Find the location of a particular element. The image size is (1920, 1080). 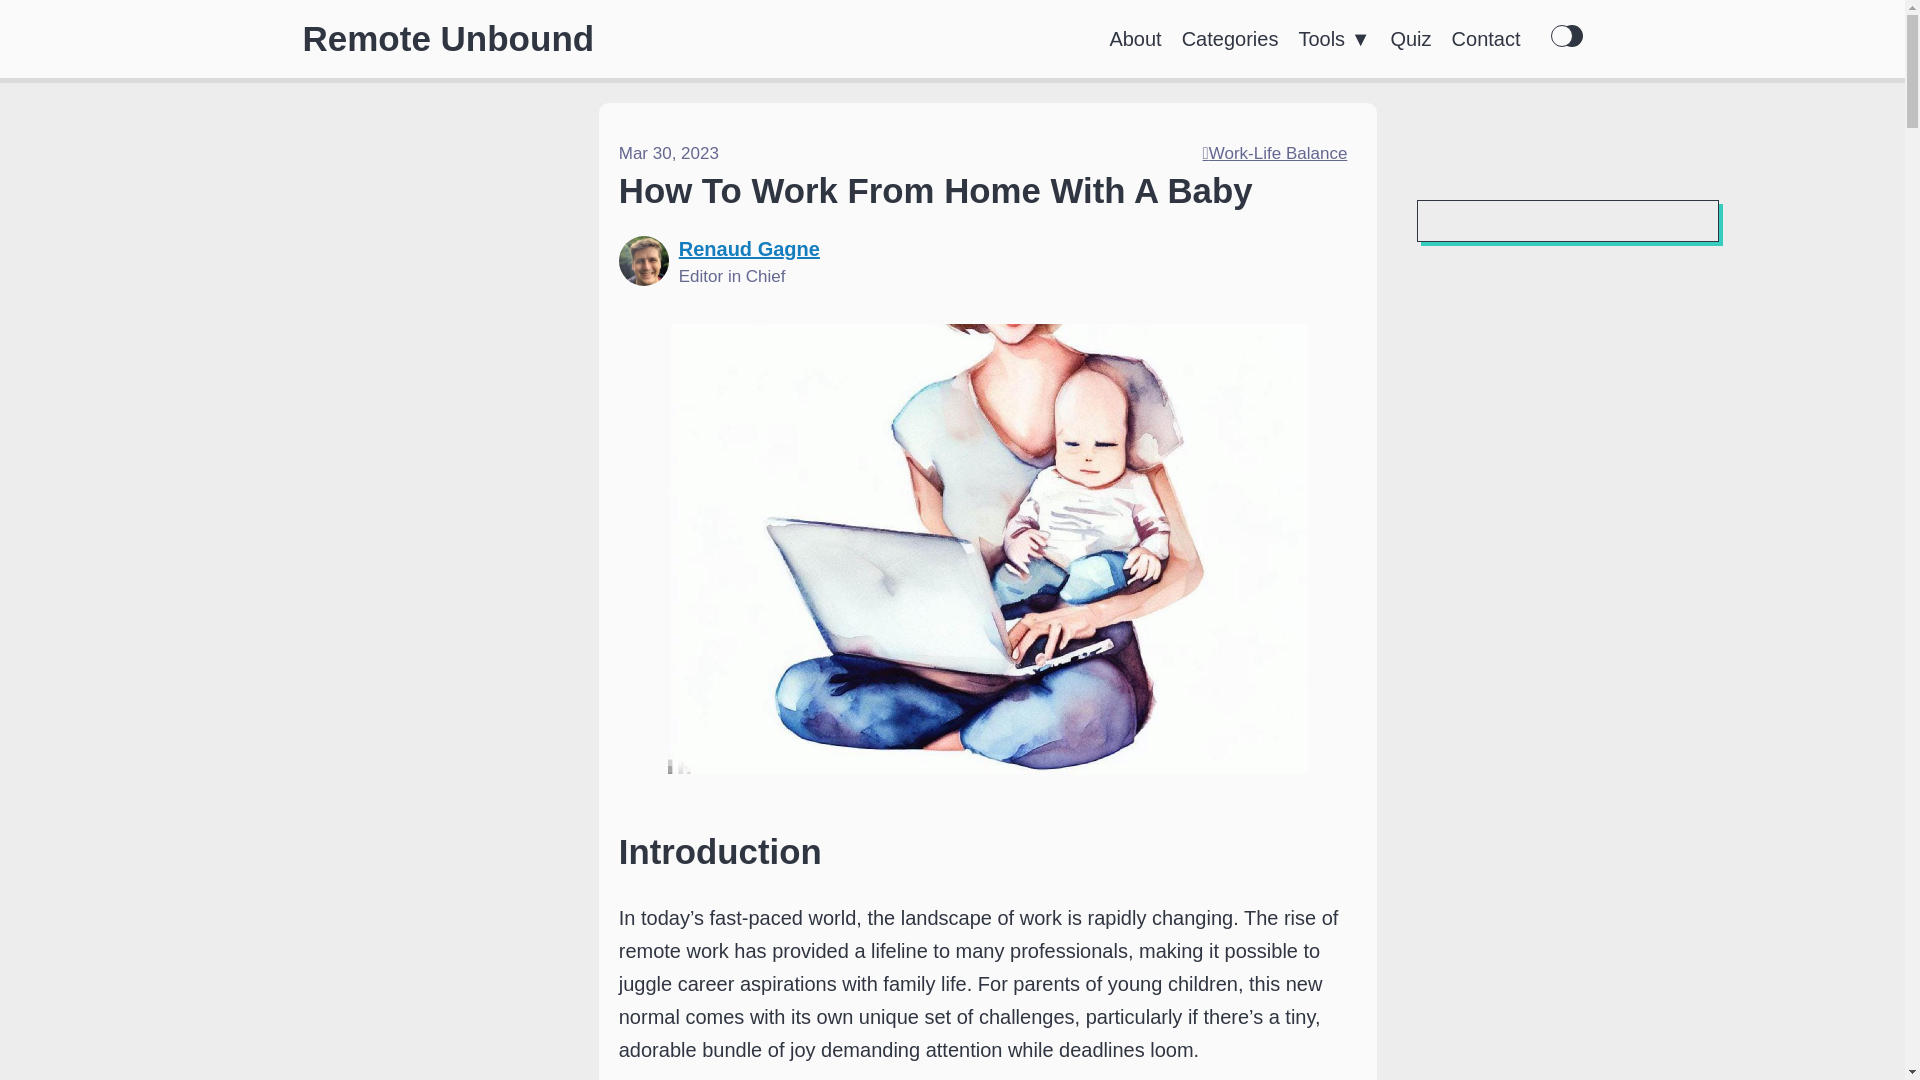

Remote Unbound is located at coordinates (447, 38).